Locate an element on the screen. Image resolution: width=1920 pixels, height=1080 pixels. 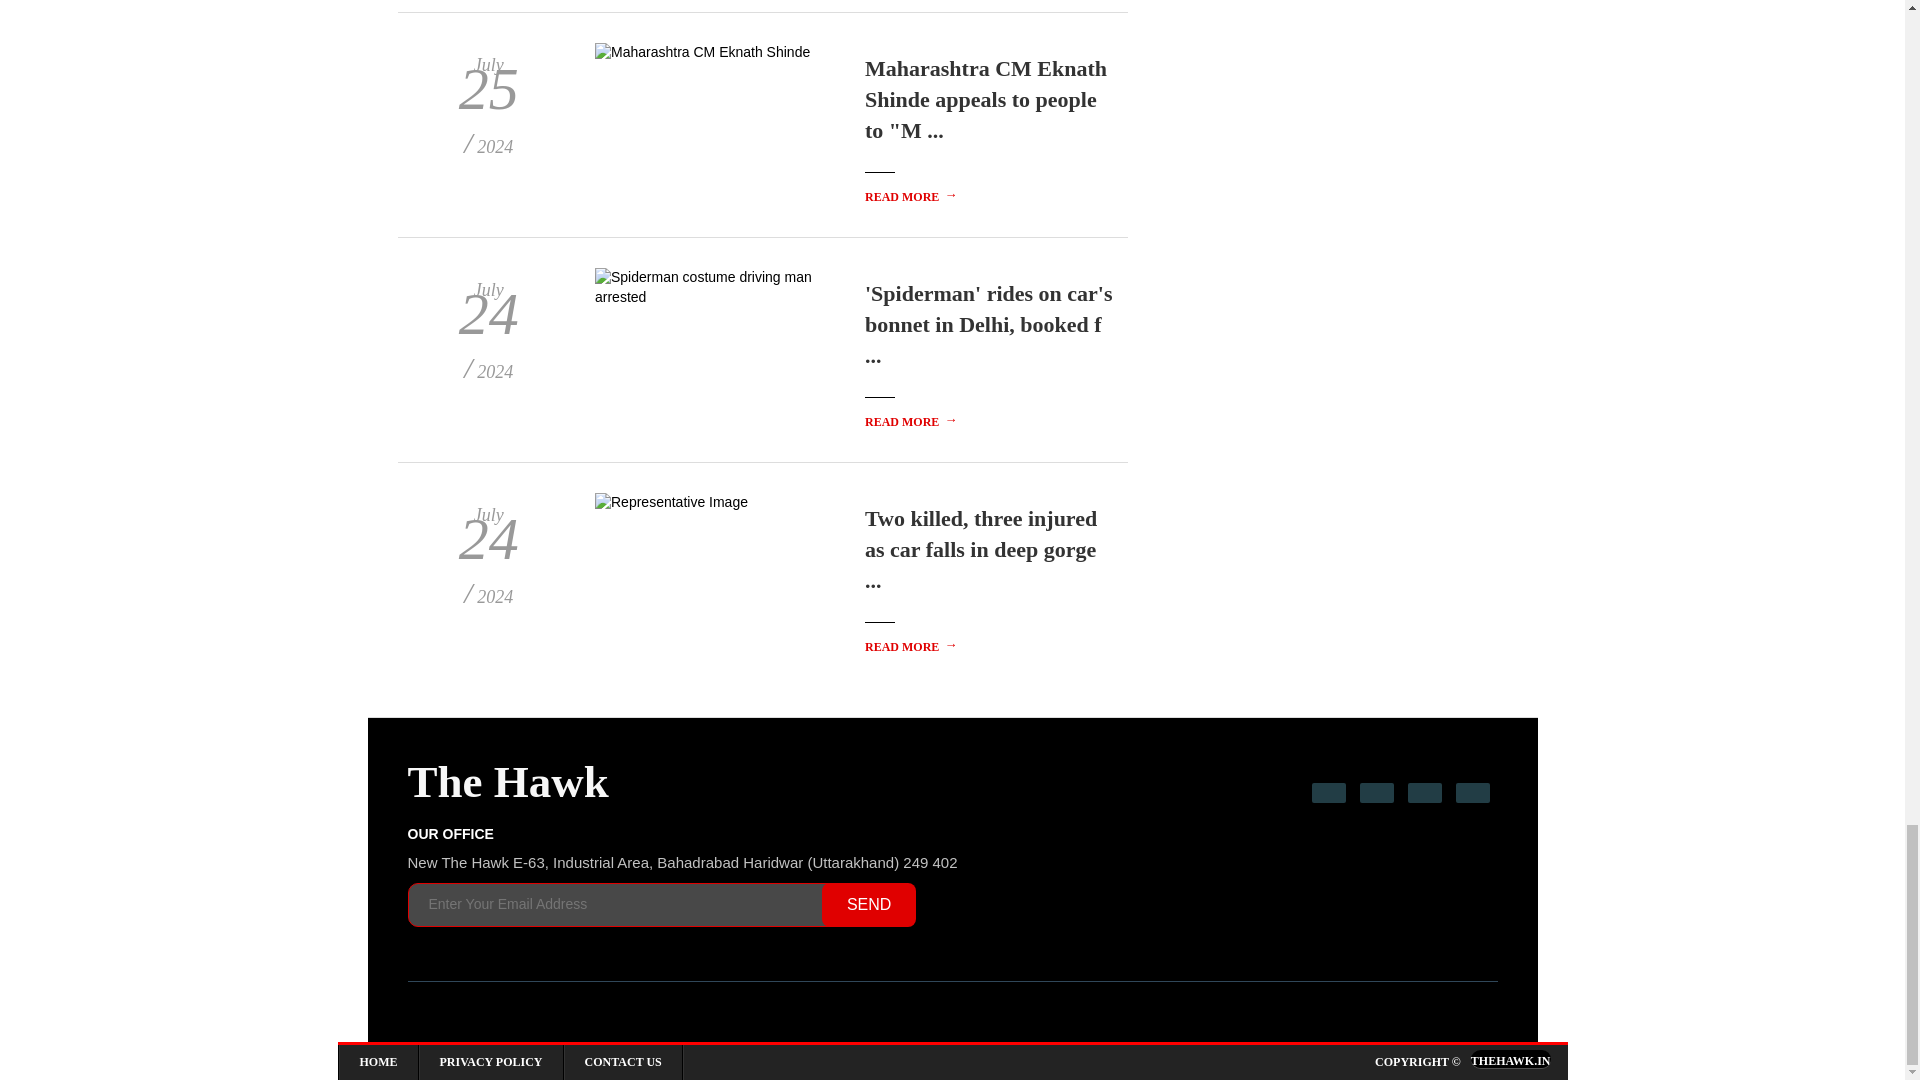
Send is located at coordinates (868, 904).